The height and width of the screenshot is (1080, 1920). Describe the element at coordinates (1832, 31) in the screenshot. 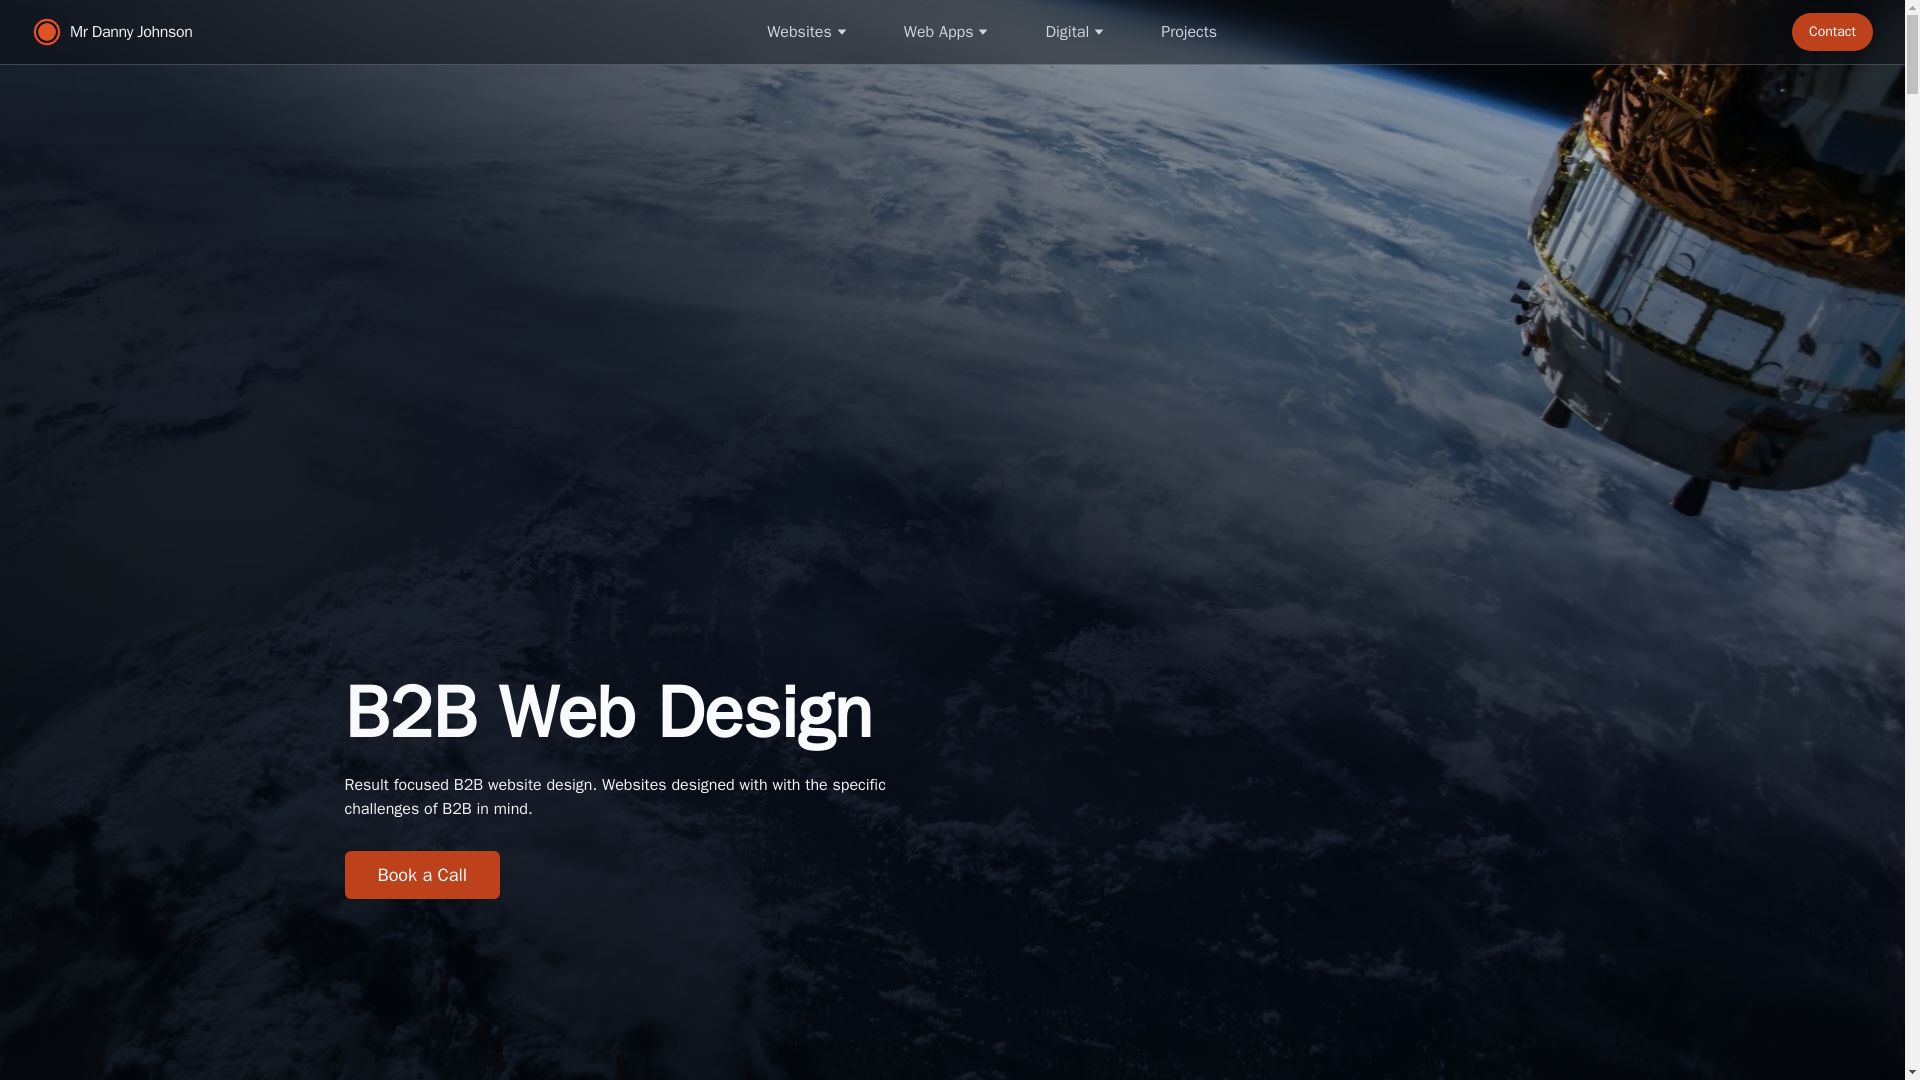

I see `Contact` at that location.